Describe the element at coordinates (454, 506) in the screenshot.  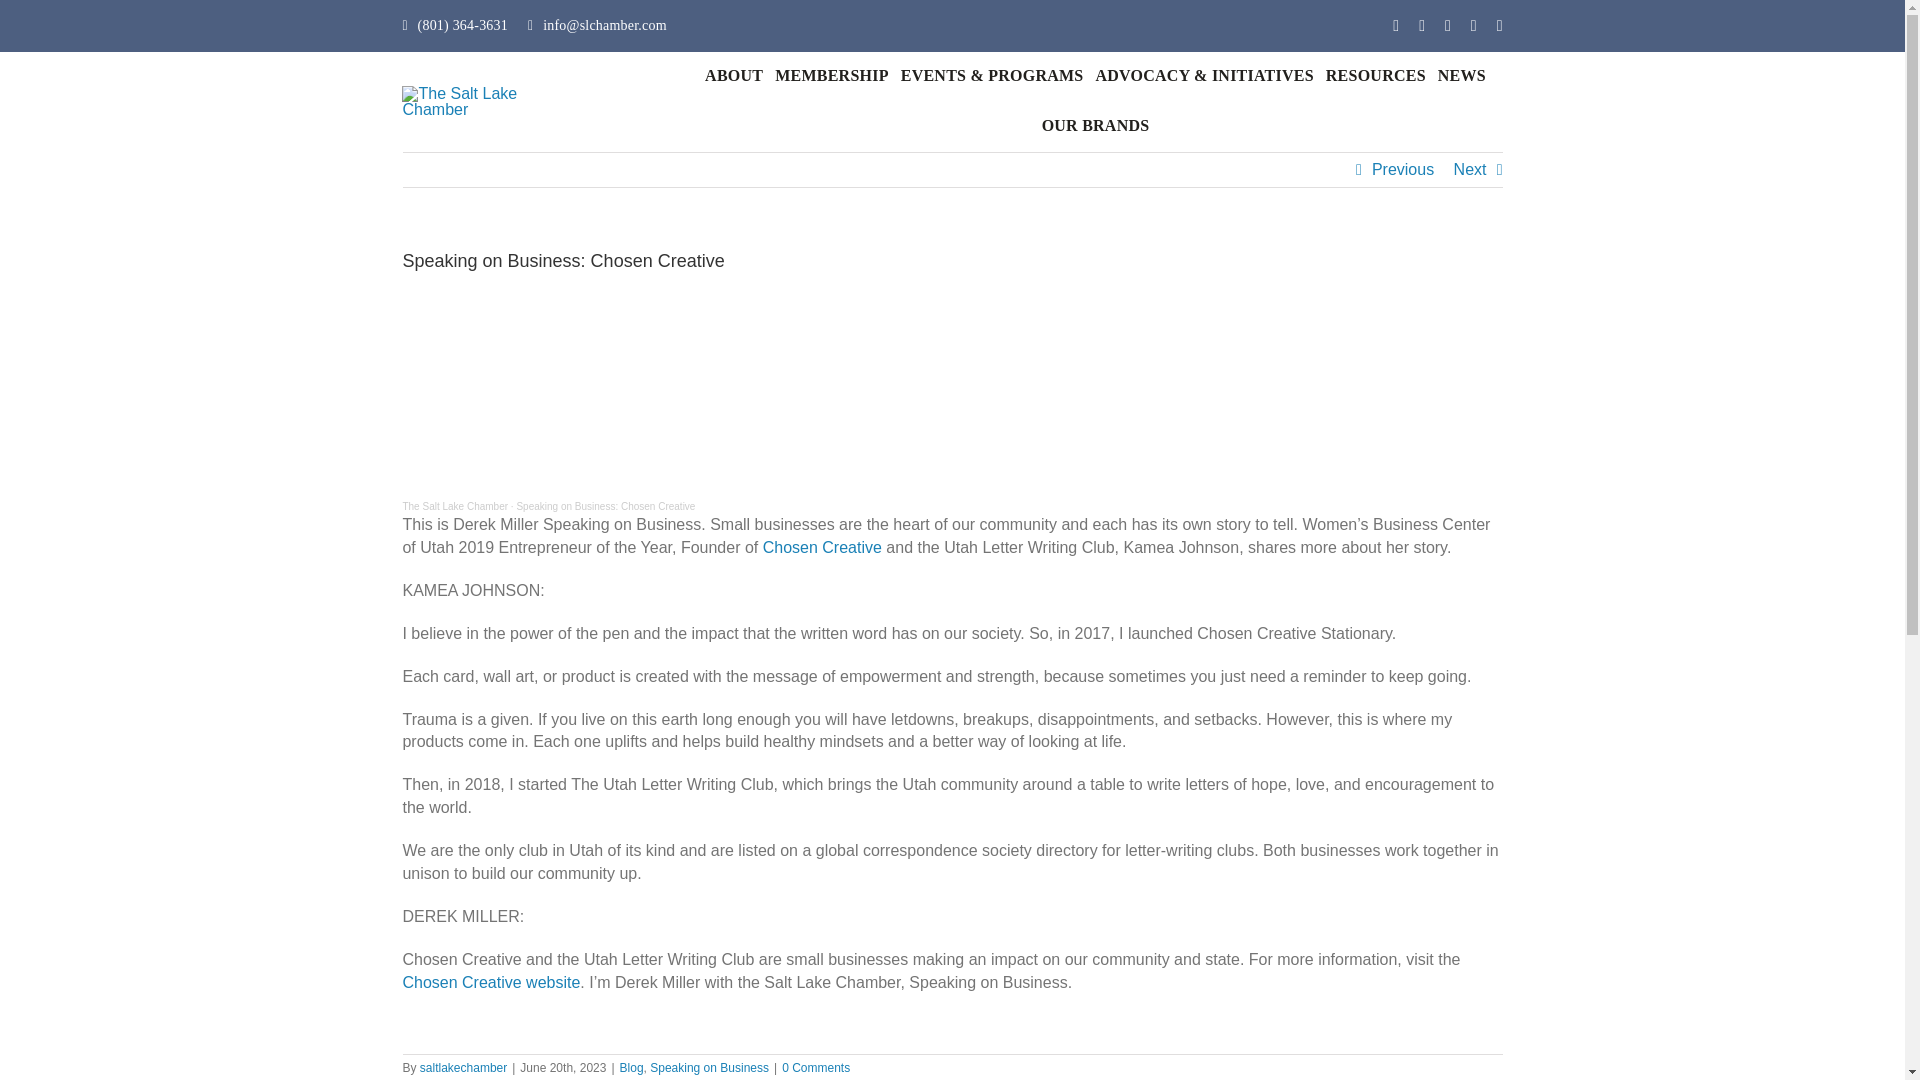
I see `The Salt Lake Chamber` at that location.